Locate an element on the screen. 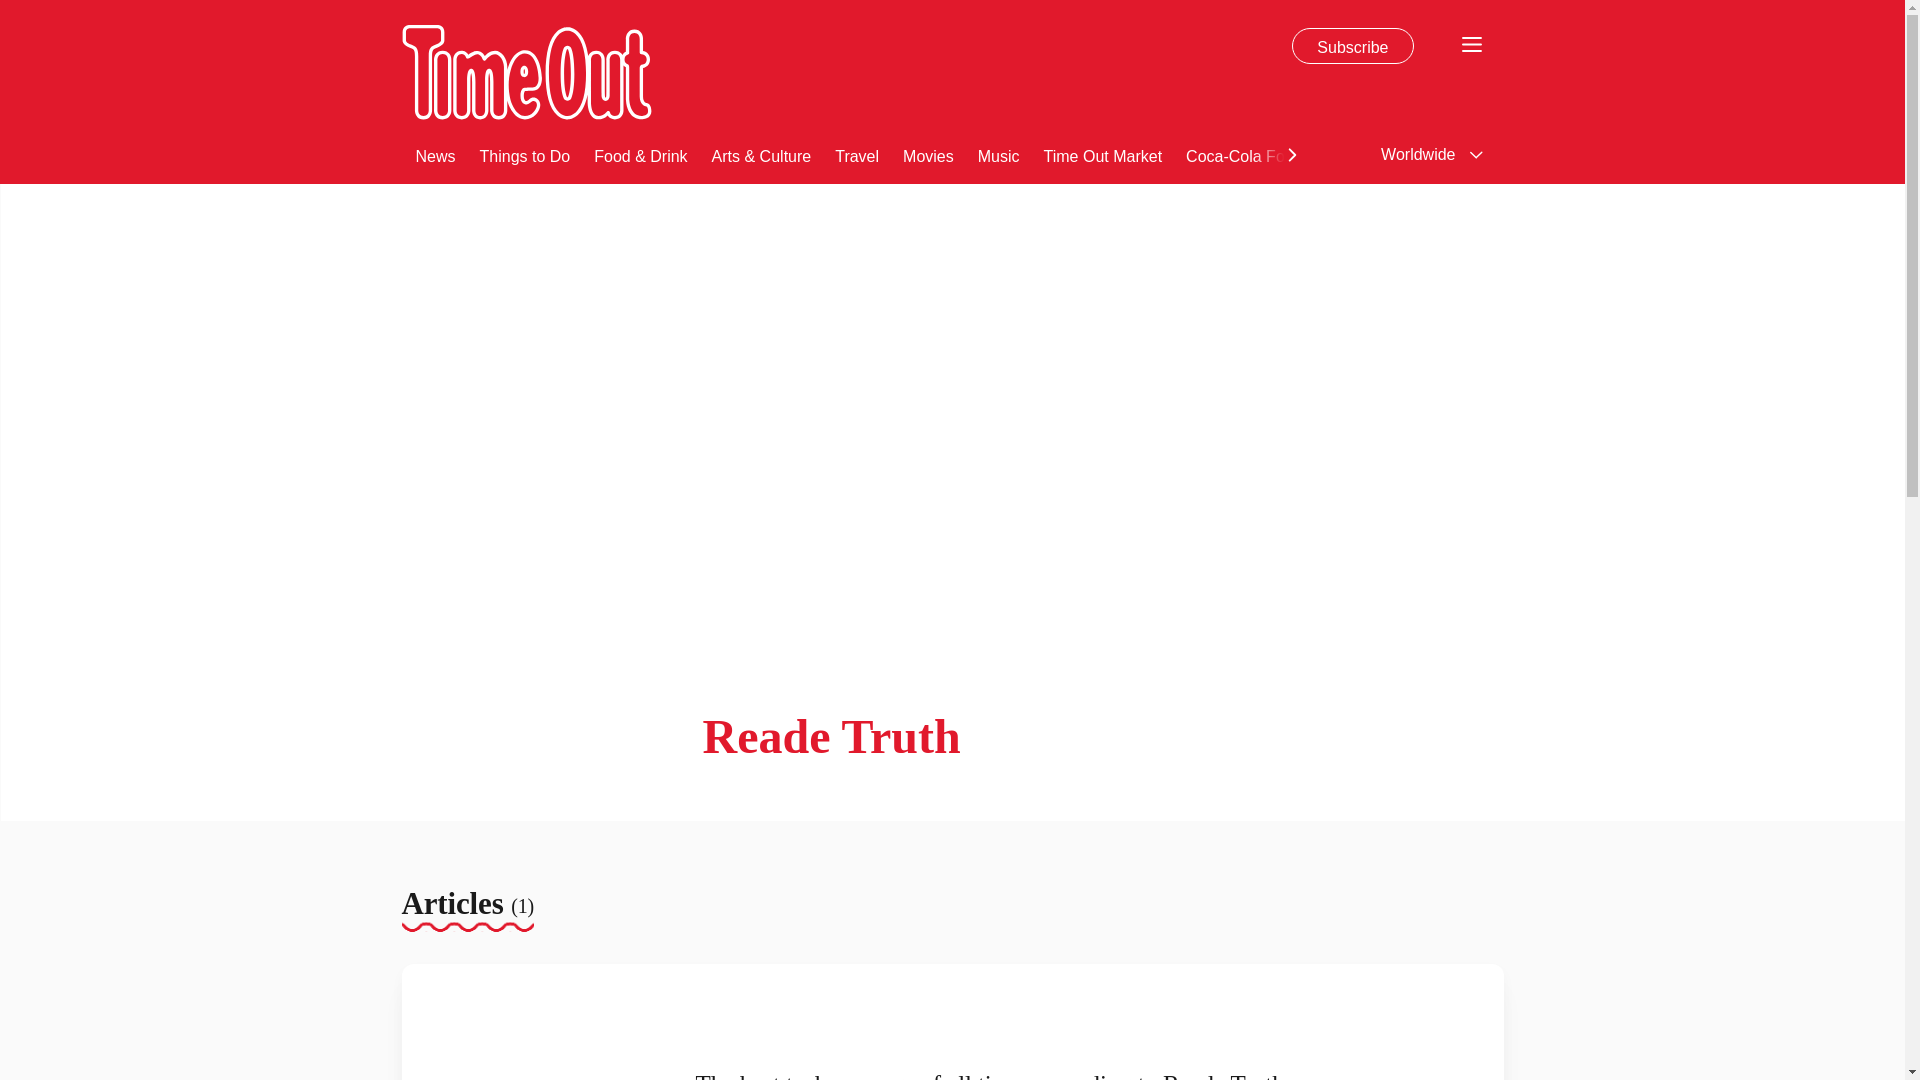  Go to the content is located at coordinates (14, 10).